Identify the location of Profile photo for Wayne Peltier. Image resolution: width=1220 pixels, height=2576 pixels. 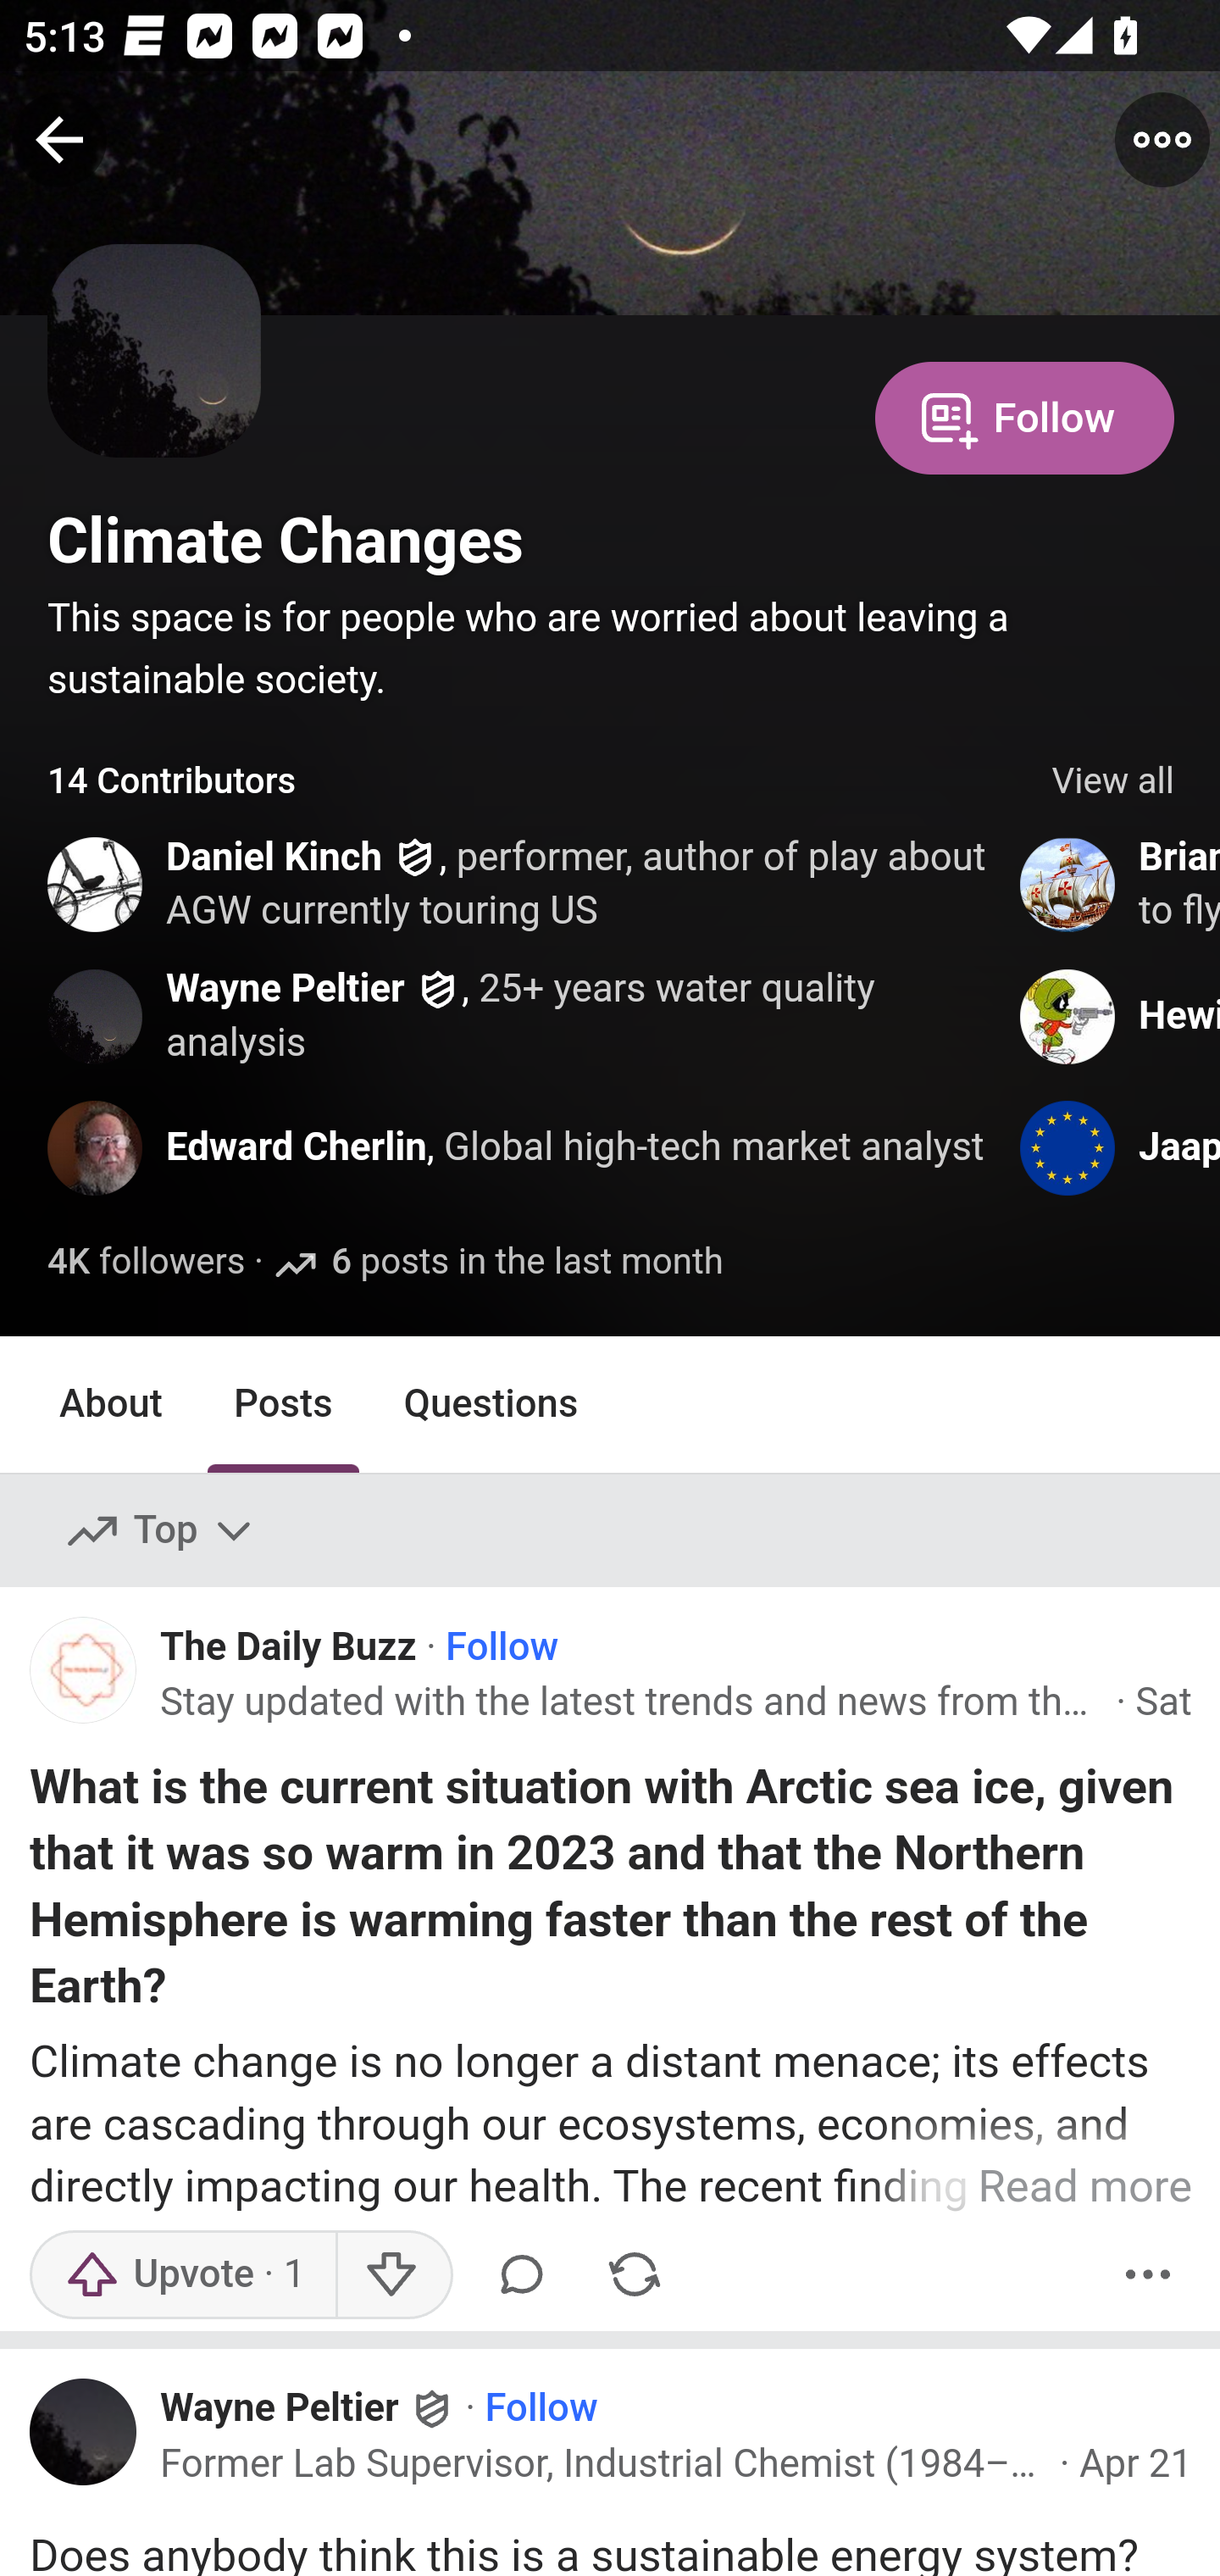
(84, 2431).